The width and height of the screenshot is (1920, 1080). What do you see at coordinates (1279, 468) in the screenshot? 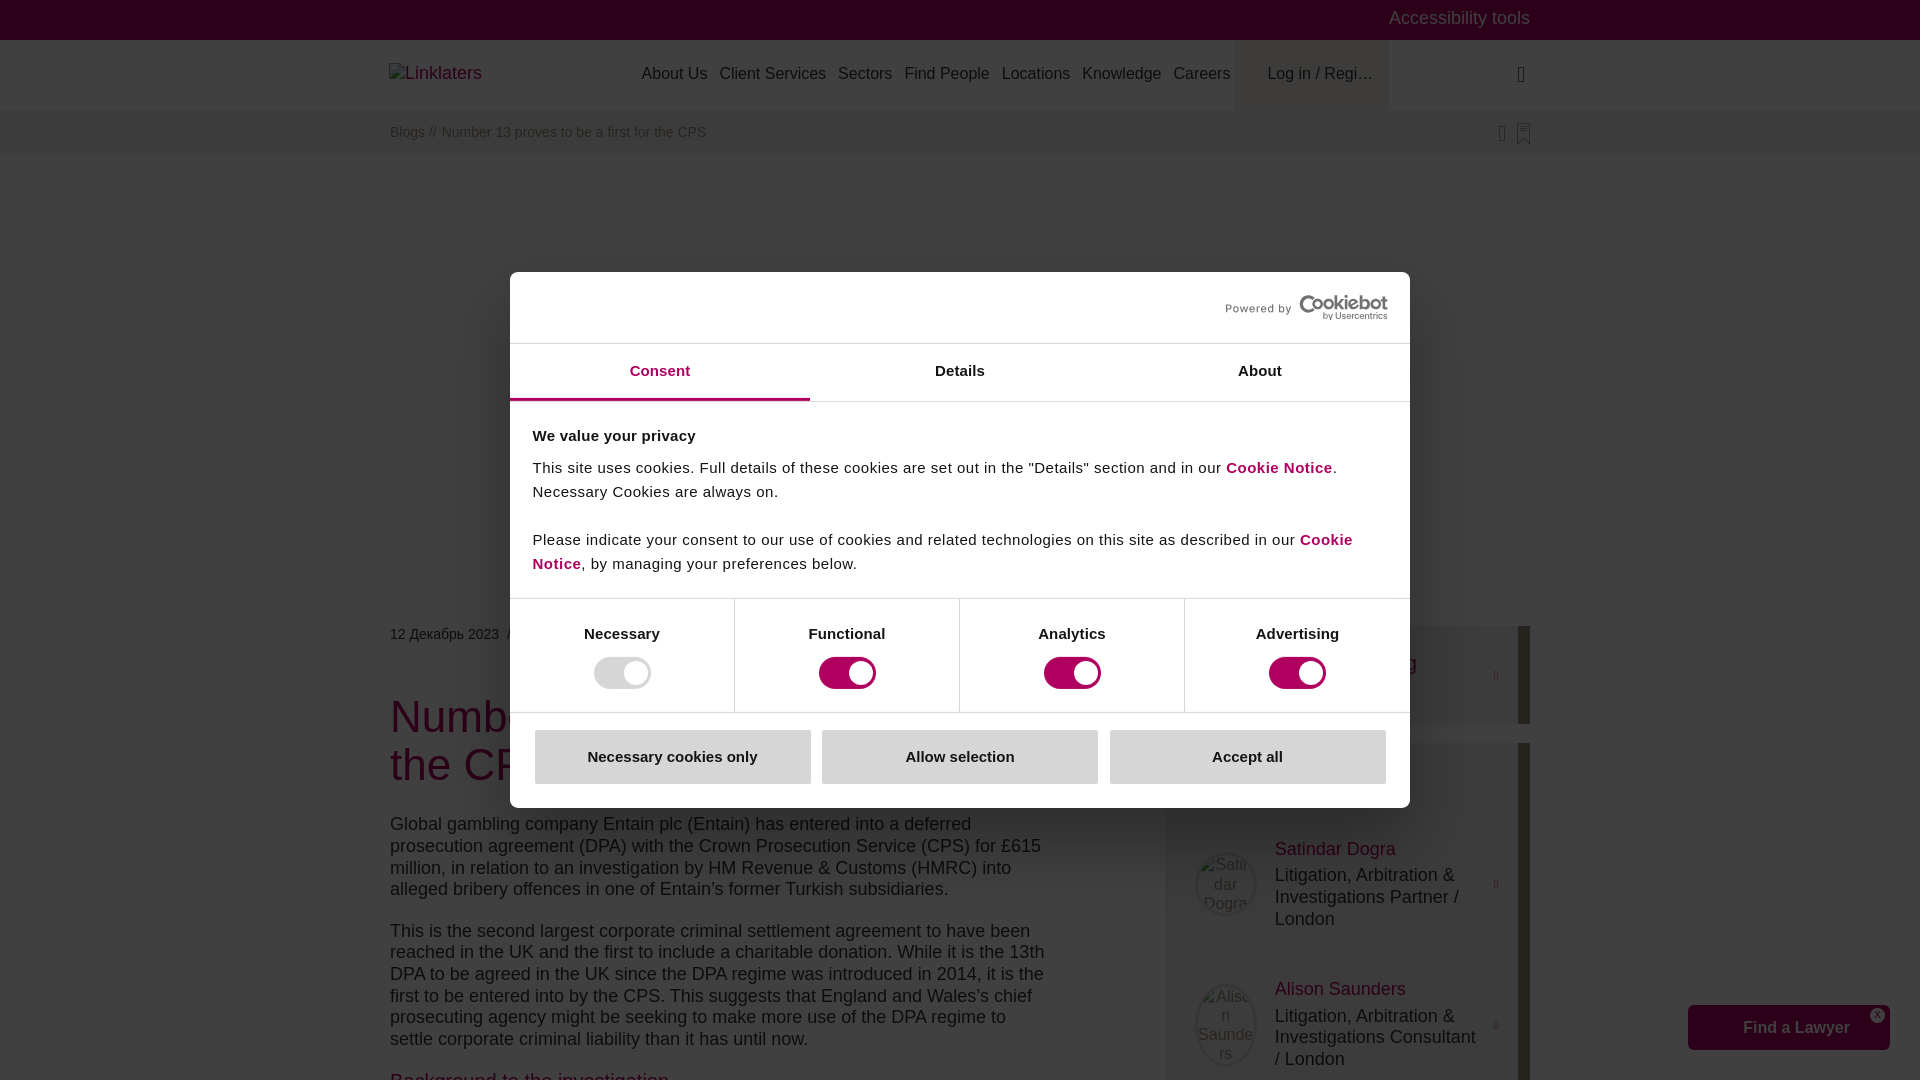
I see `Cookie Notice` at bounding box center [1279, 468].